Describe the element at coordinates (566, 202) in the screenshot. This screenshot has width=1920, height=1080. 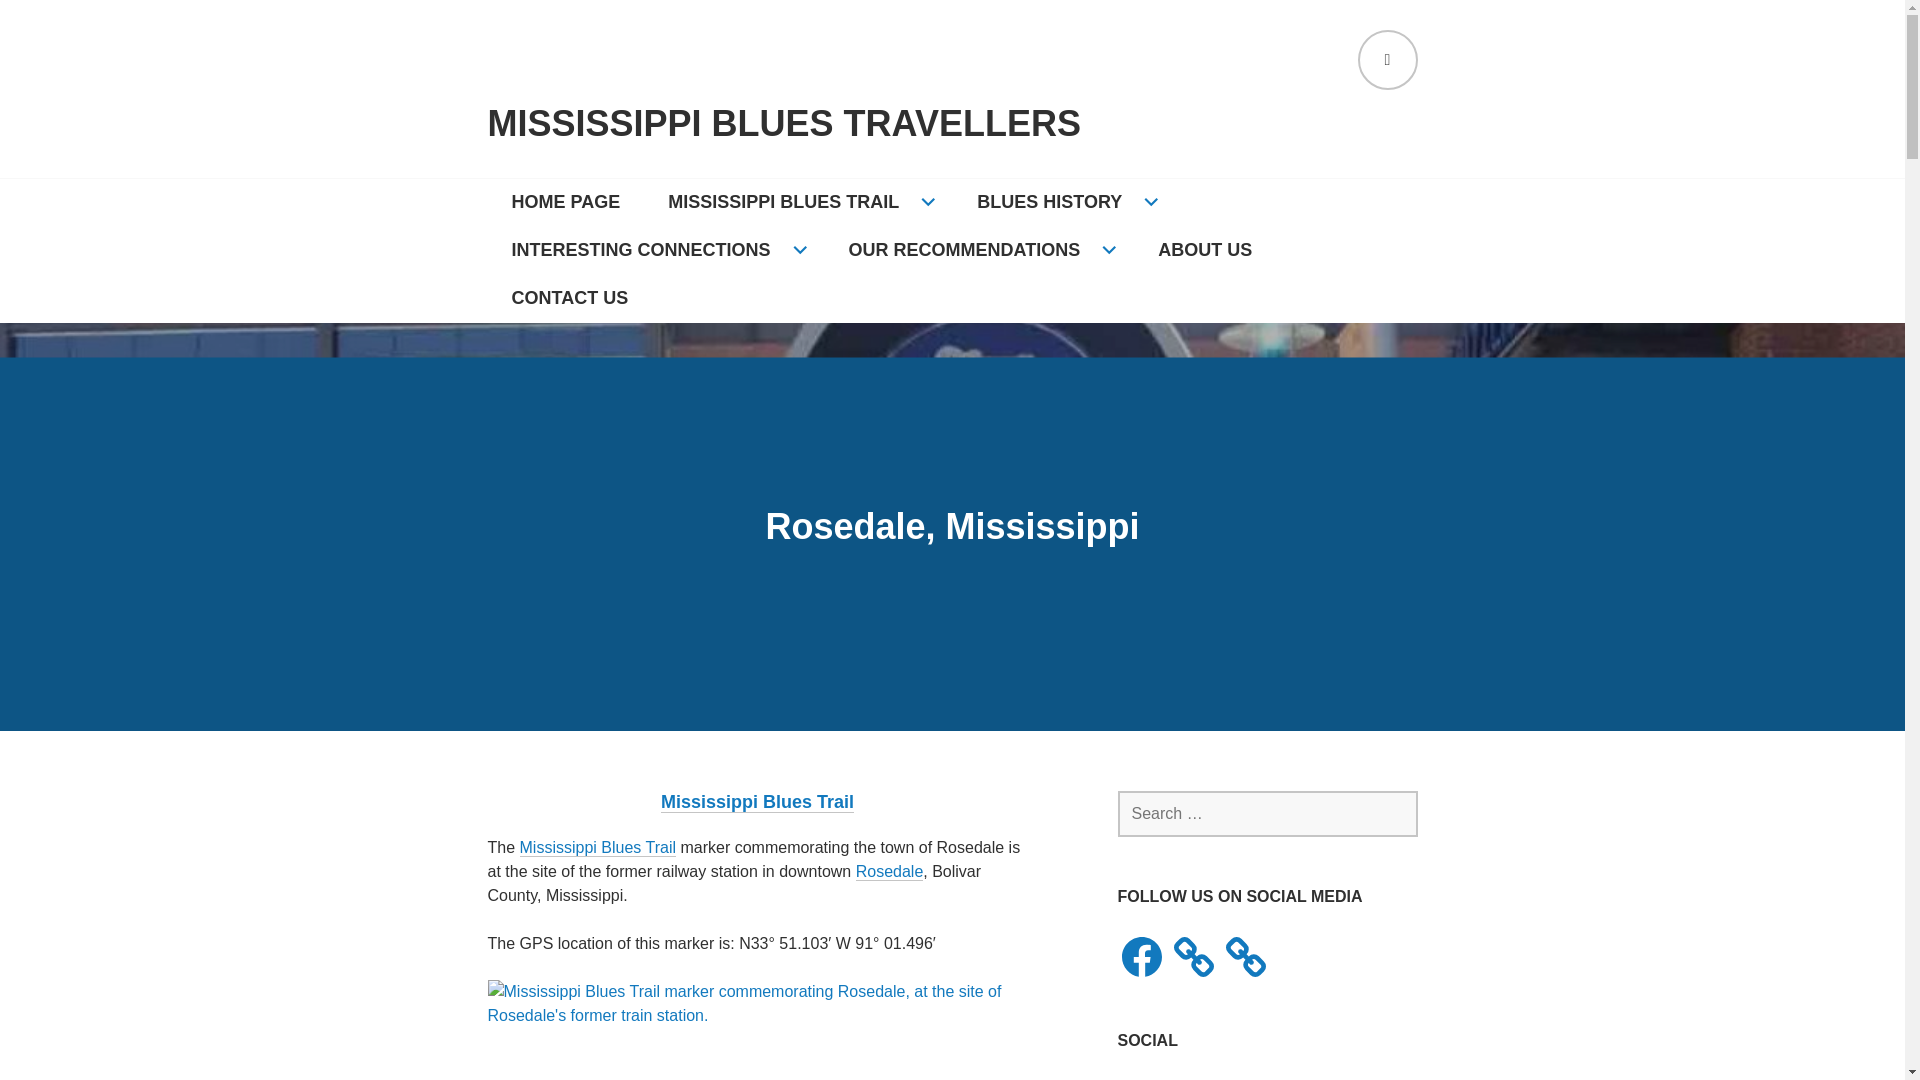
I see `HOME PAGE` at that location.